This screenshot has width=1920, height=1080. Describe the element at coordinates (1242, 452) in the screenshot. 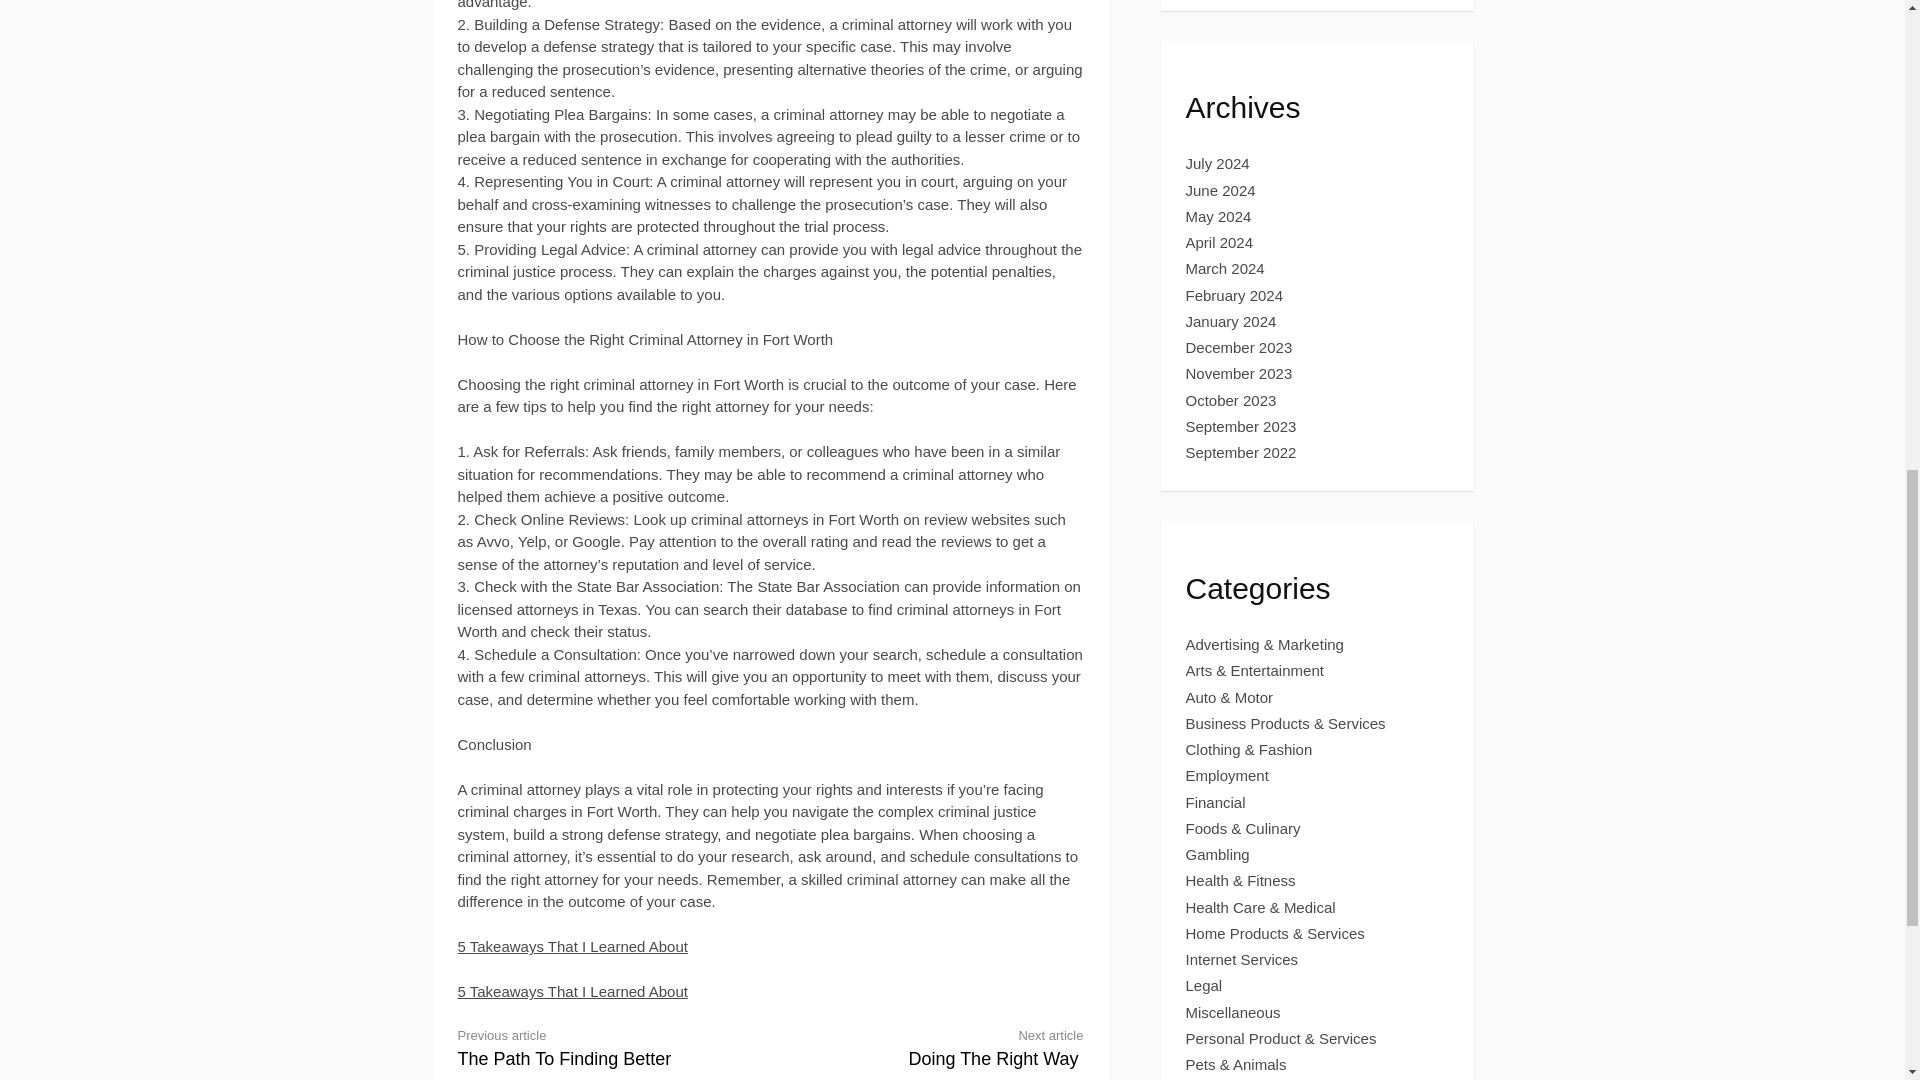

I see `July 2024` at that location.